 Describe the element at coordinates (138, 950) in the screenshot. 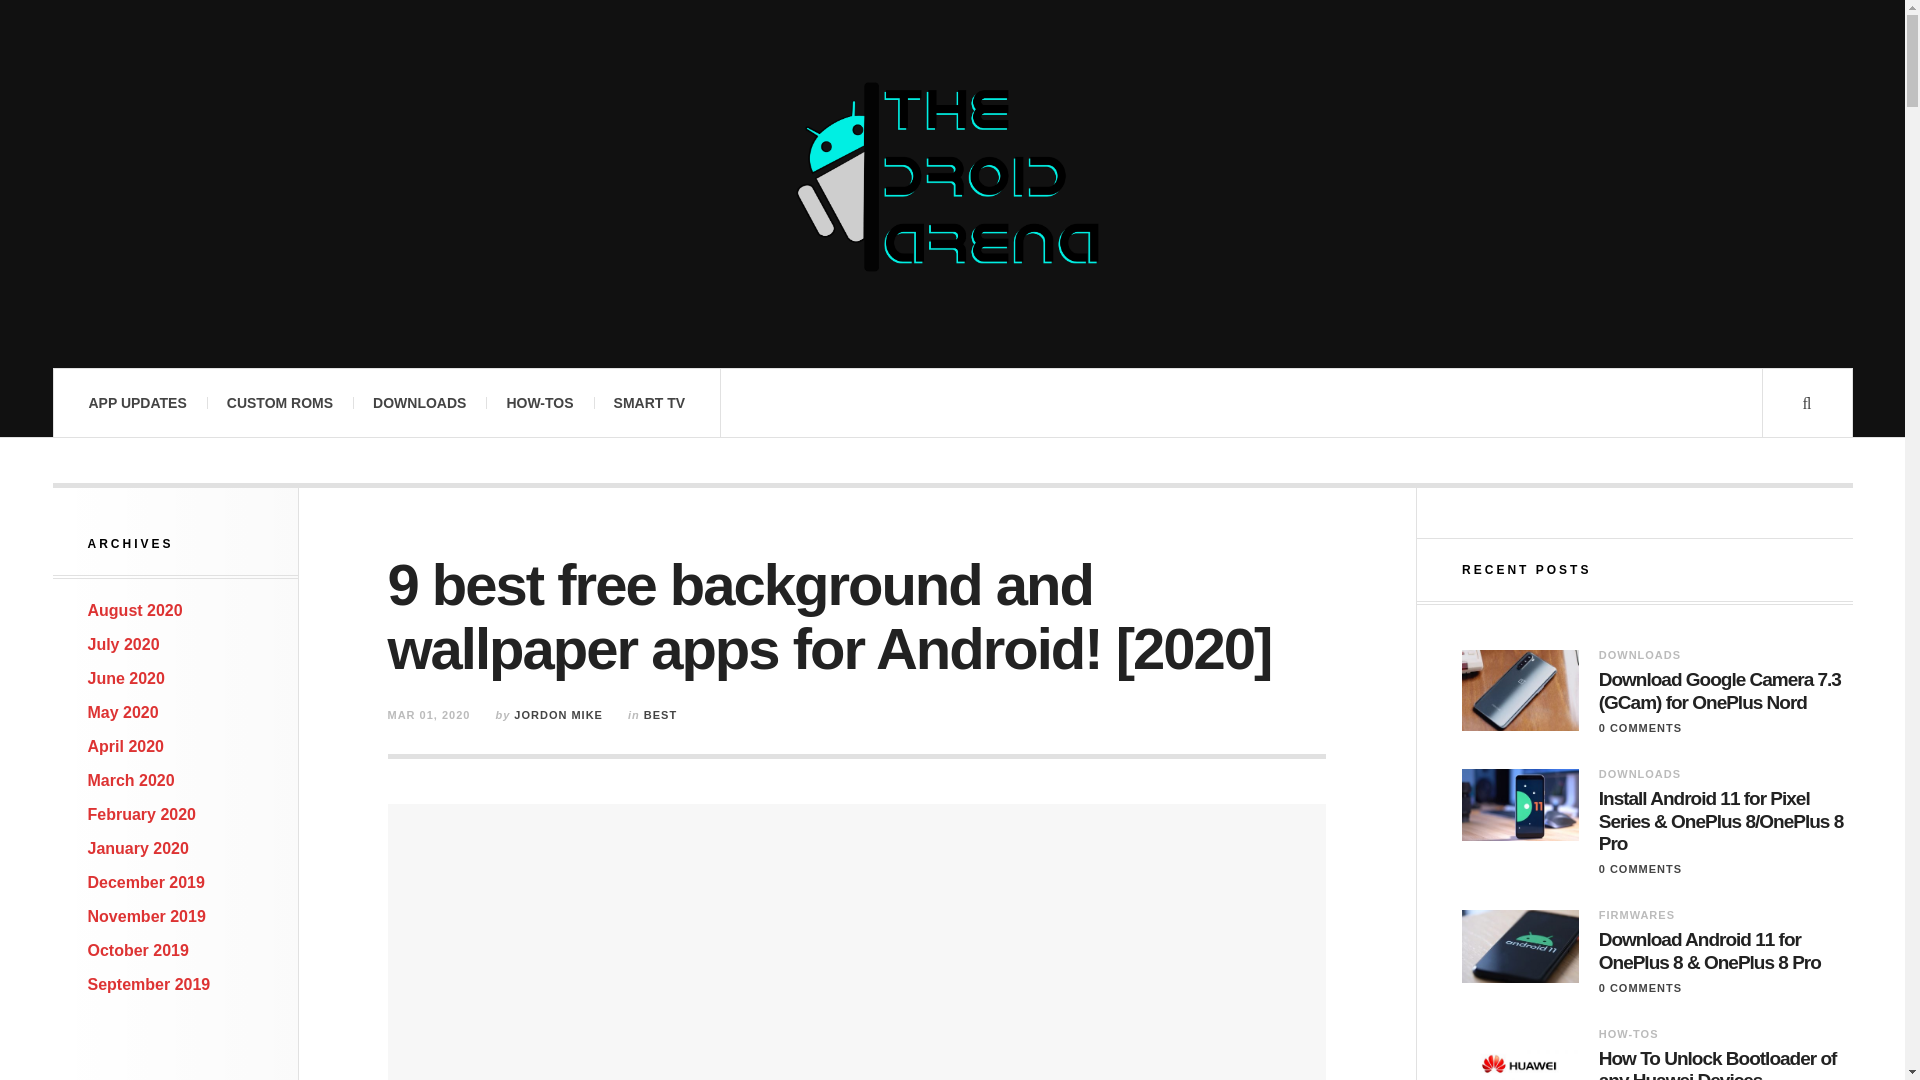

I see `October 2019` at that location.